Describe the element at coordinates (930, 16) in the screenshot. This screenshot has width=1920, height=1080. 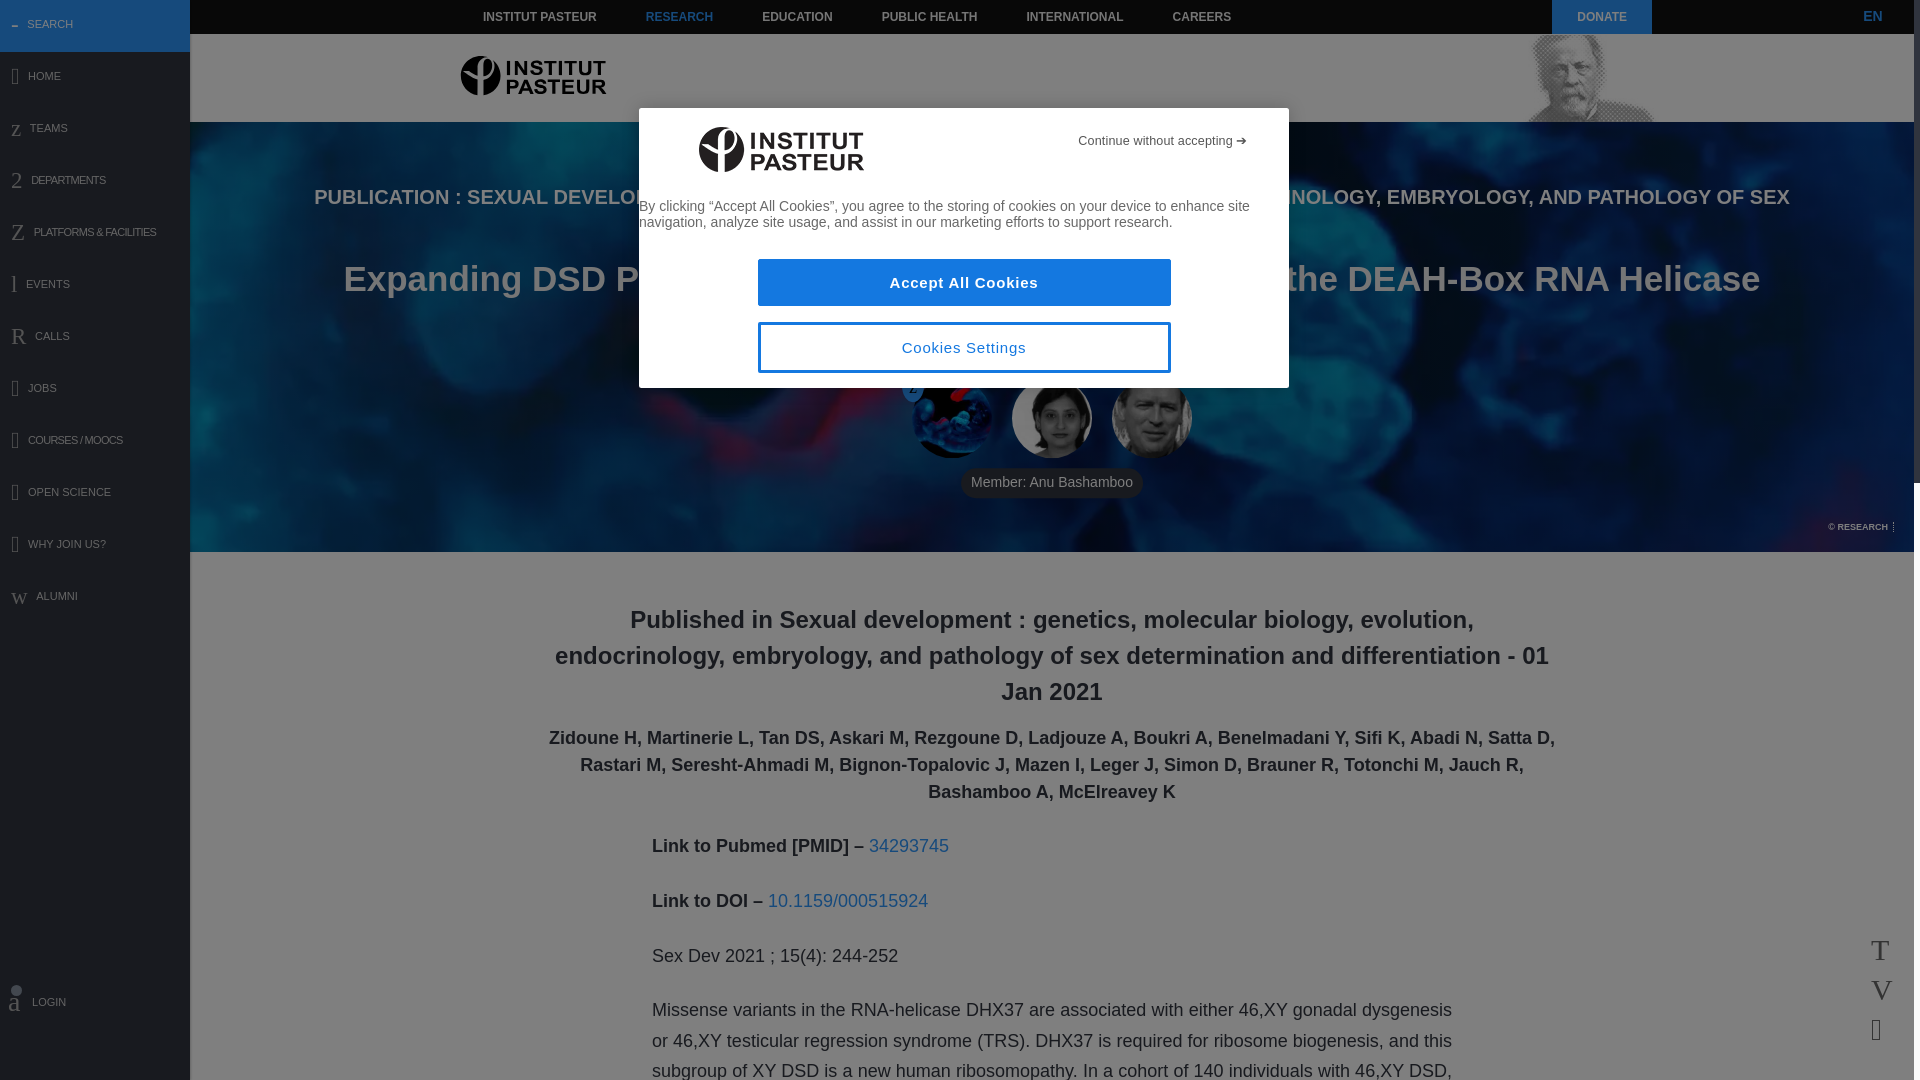
I see `PUBLIC HEALTH` at that location.